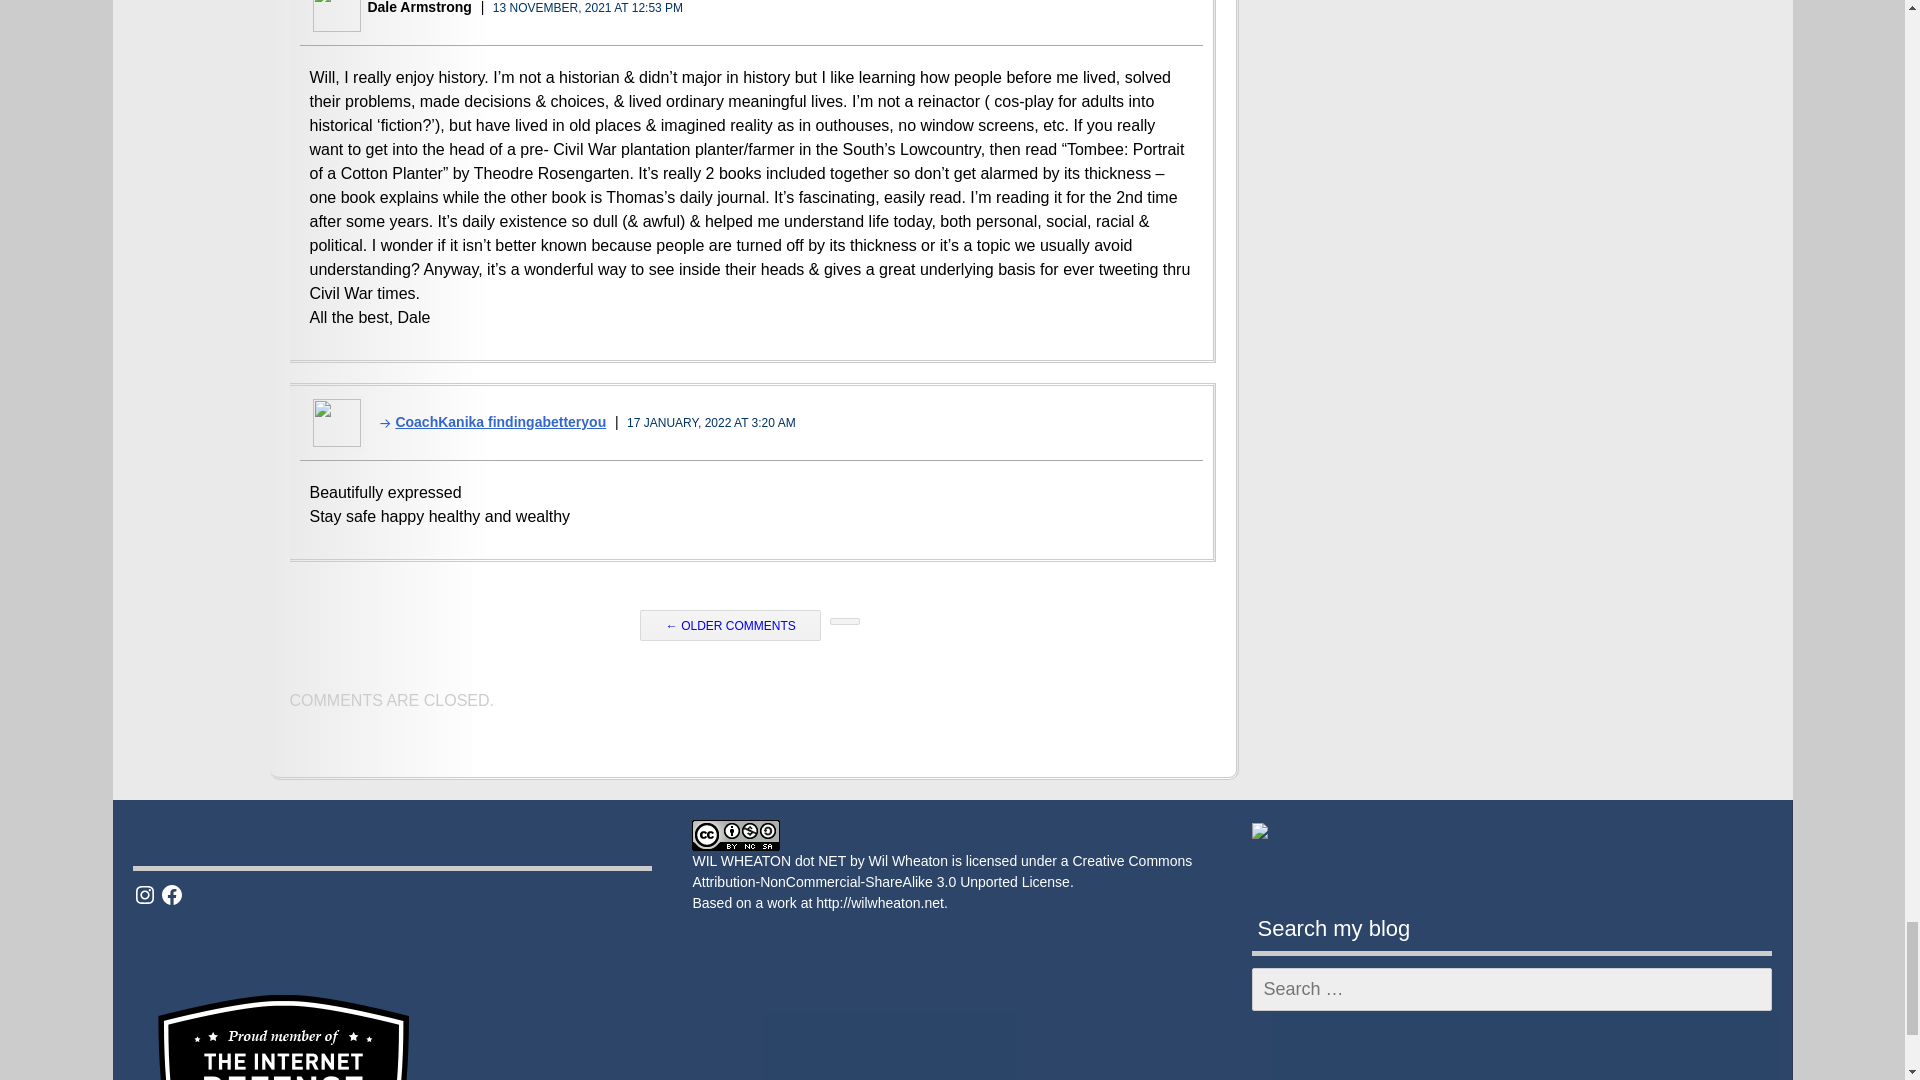  Describe the element at coordinates (144, 895) in the screenshot. I see `Instagram` at that location.